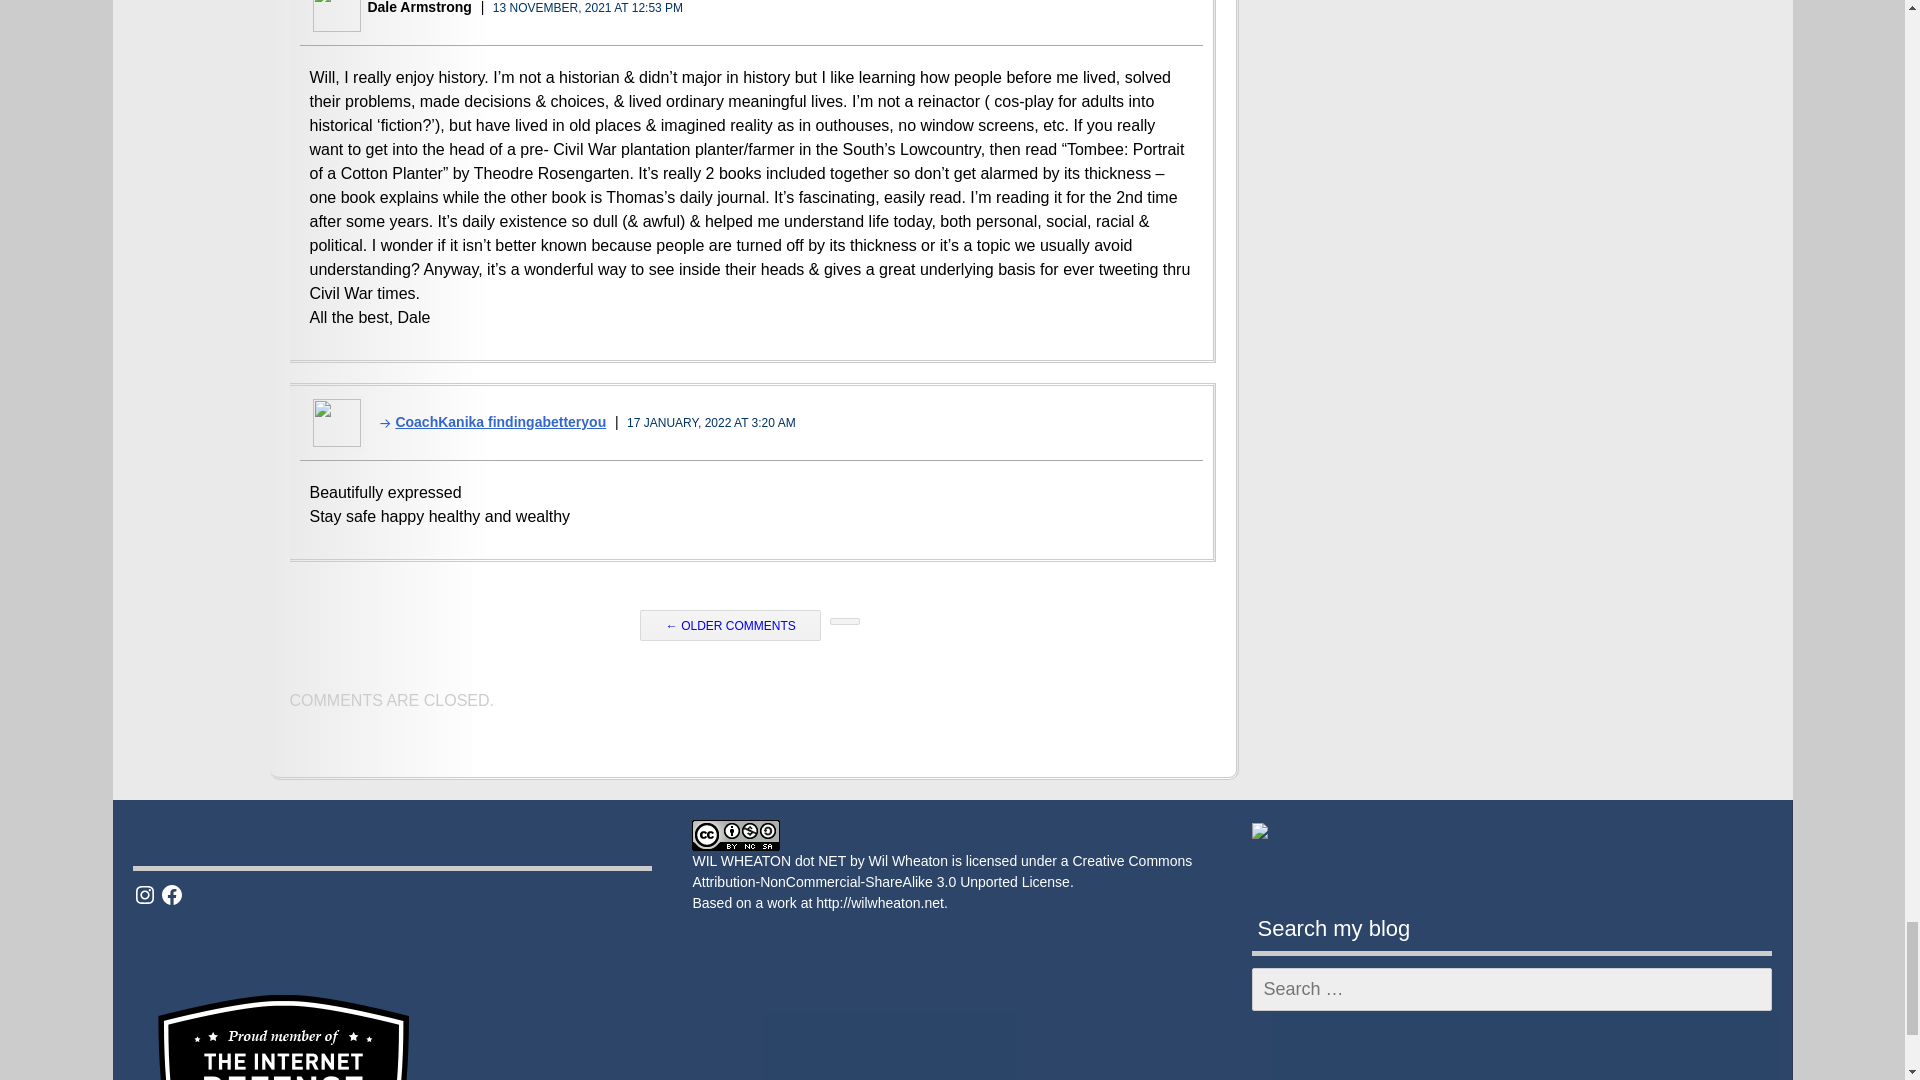  Describe the element at coordinates (144, 895) in the screenshot. I see `Instagram` at that location.